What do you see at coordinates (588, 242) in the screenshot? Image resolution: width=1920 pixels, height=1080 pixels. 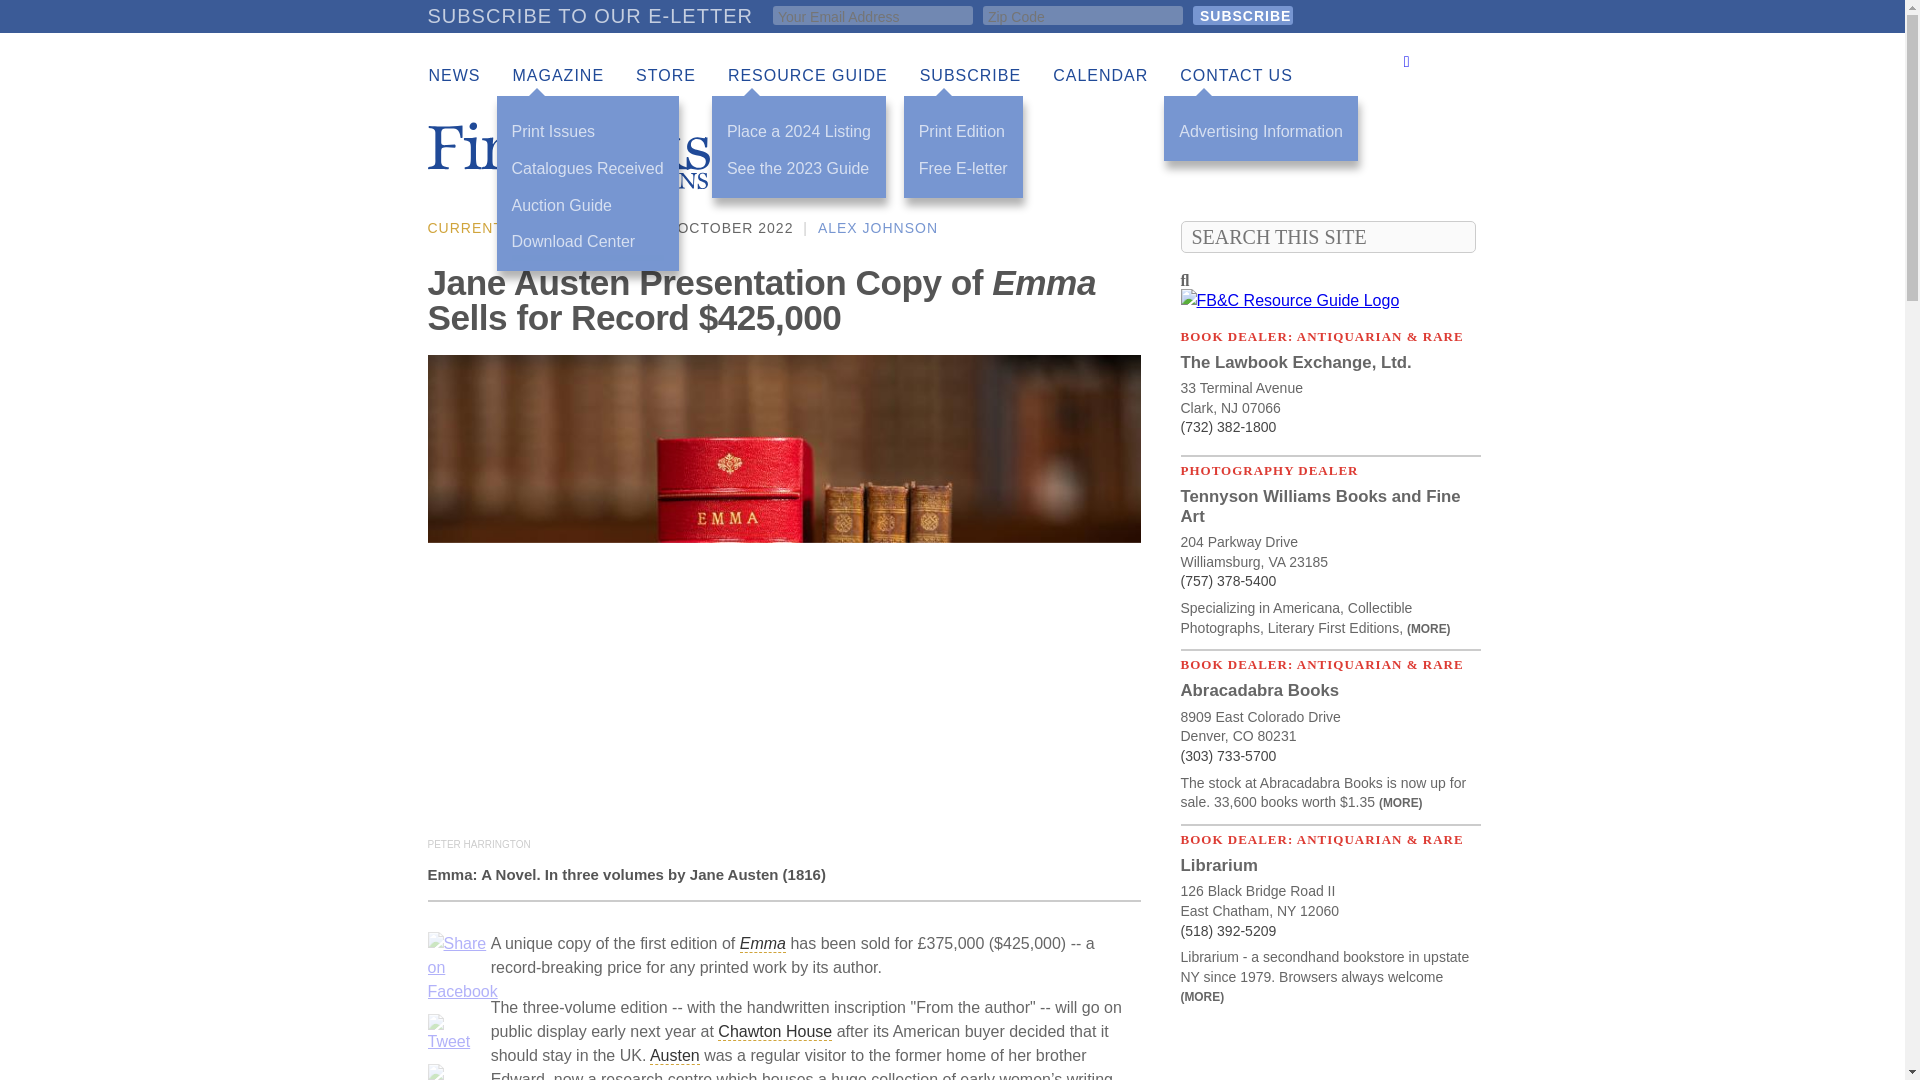 I see `Download Center` at bounding box center [588, 242].